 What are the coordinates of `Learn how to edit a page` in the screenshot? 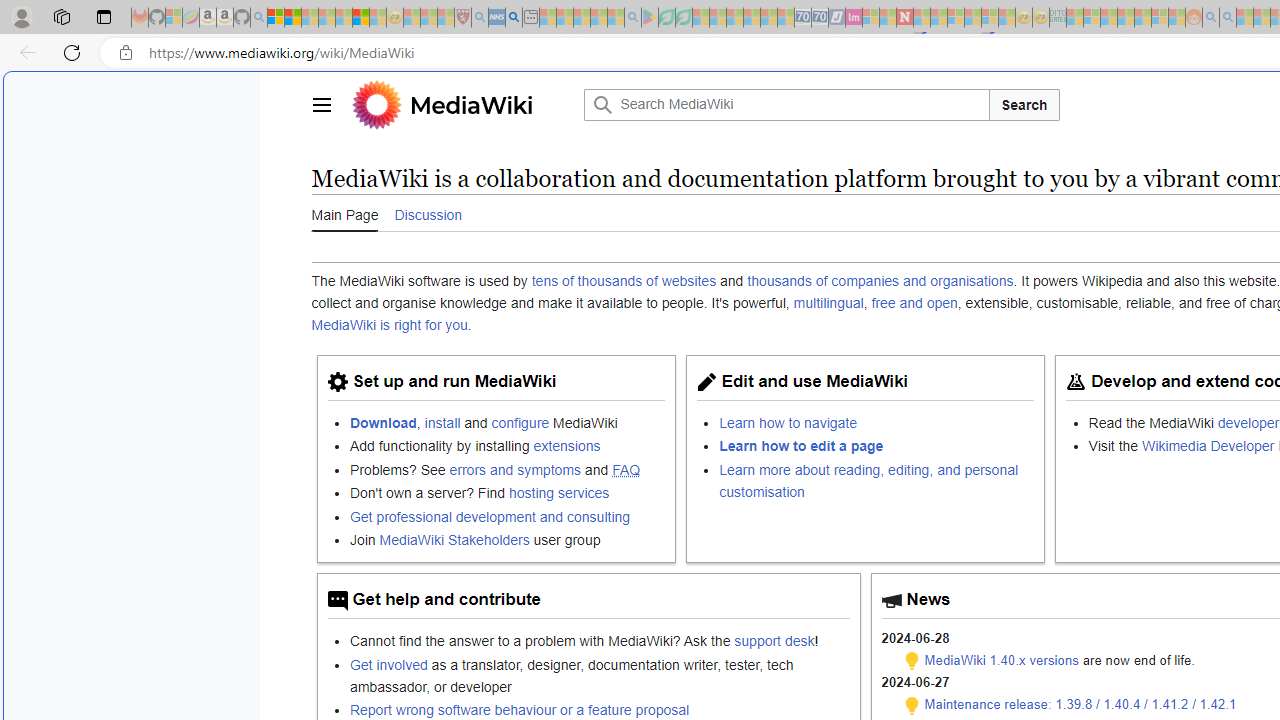 It's located at (877, 446).